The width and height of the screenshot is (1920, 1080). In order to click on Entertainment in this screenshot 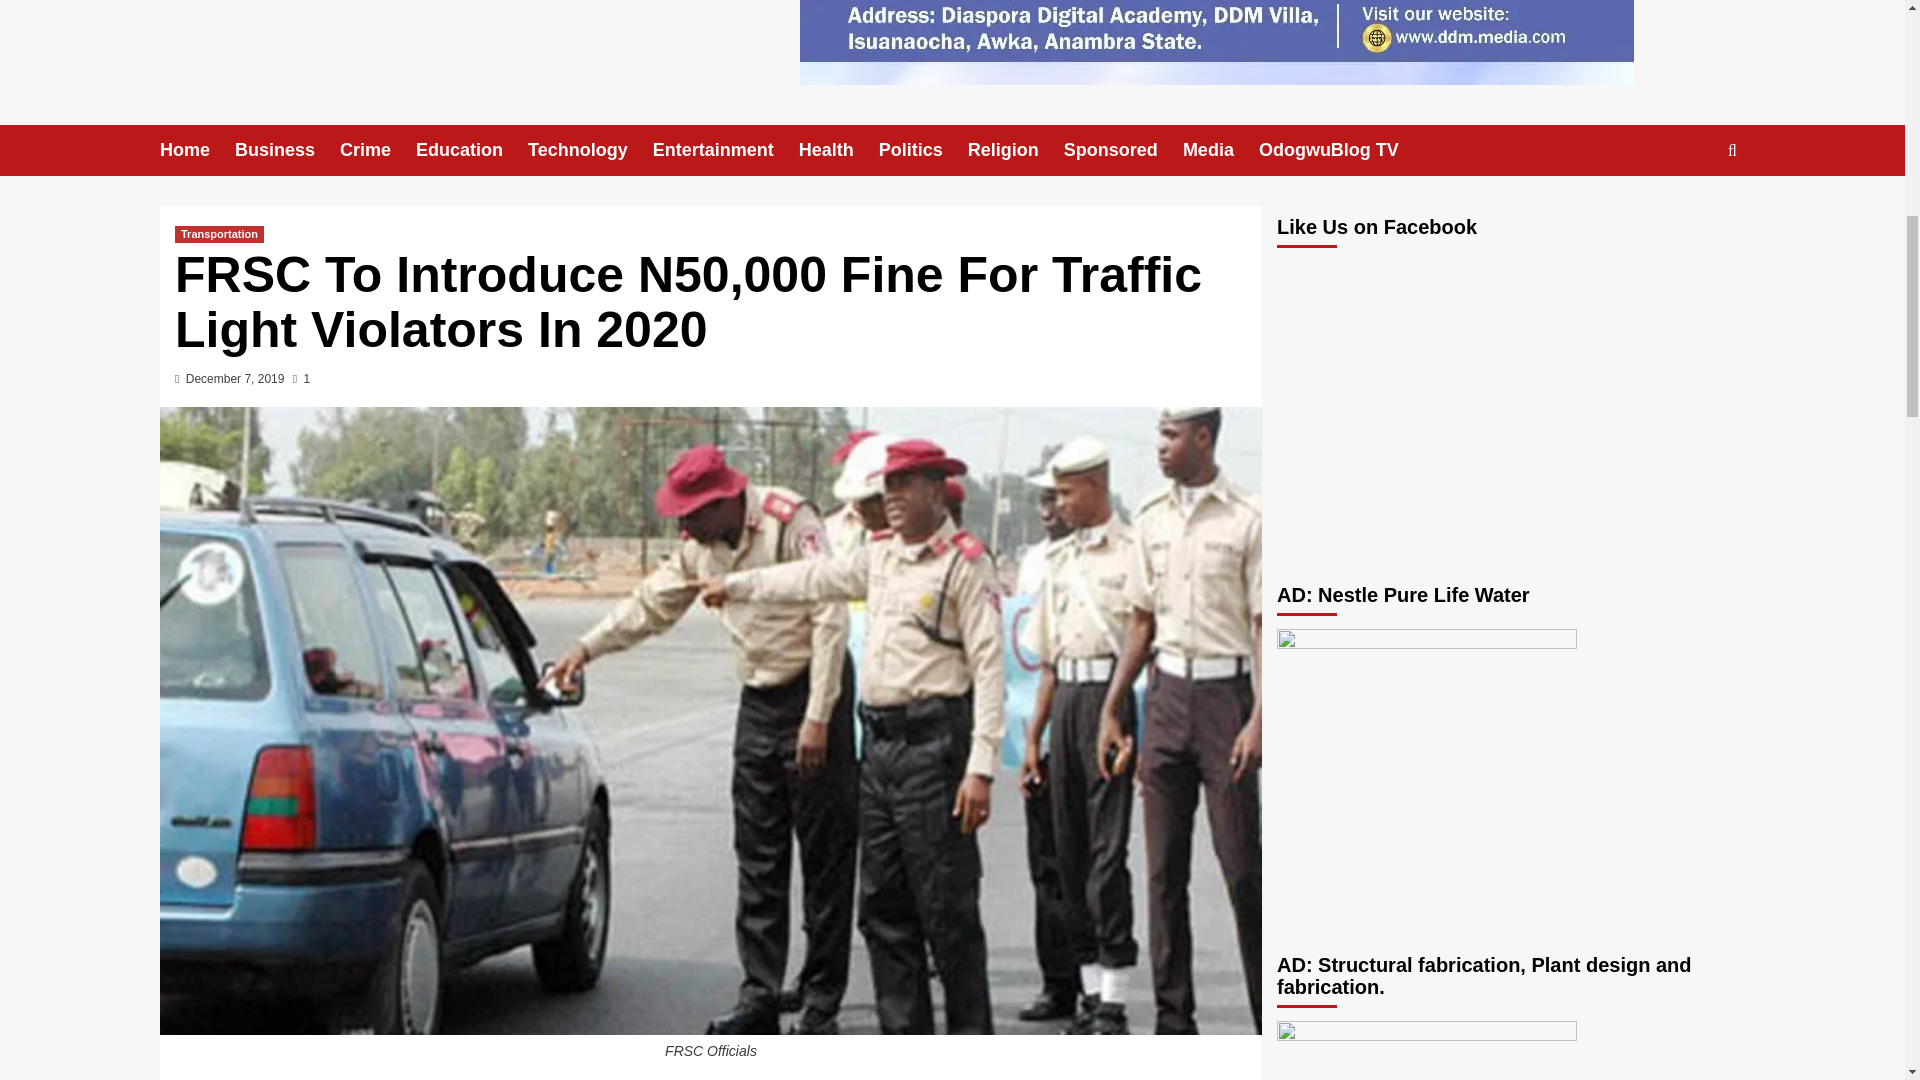, I will do `click(725, 150)`.